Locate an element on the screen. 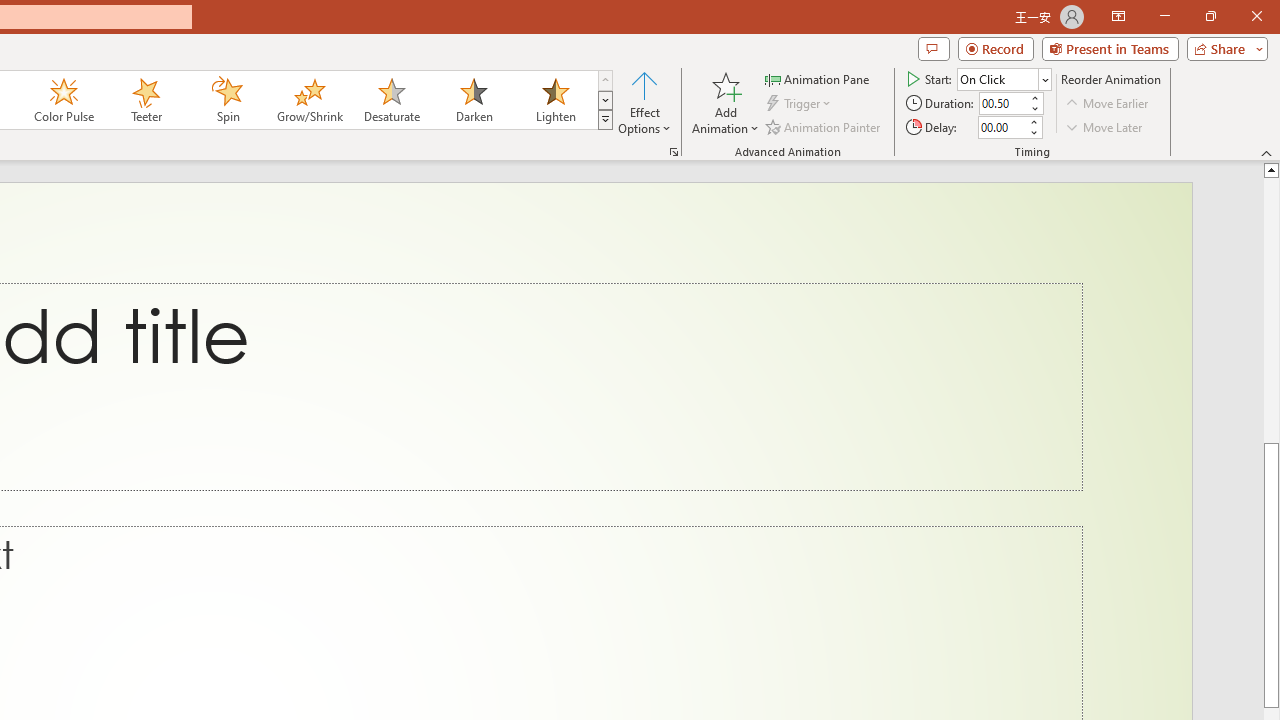 The height and width of the screenshot is (720, 1280). Add Animation is located at coordinates (725, 102).